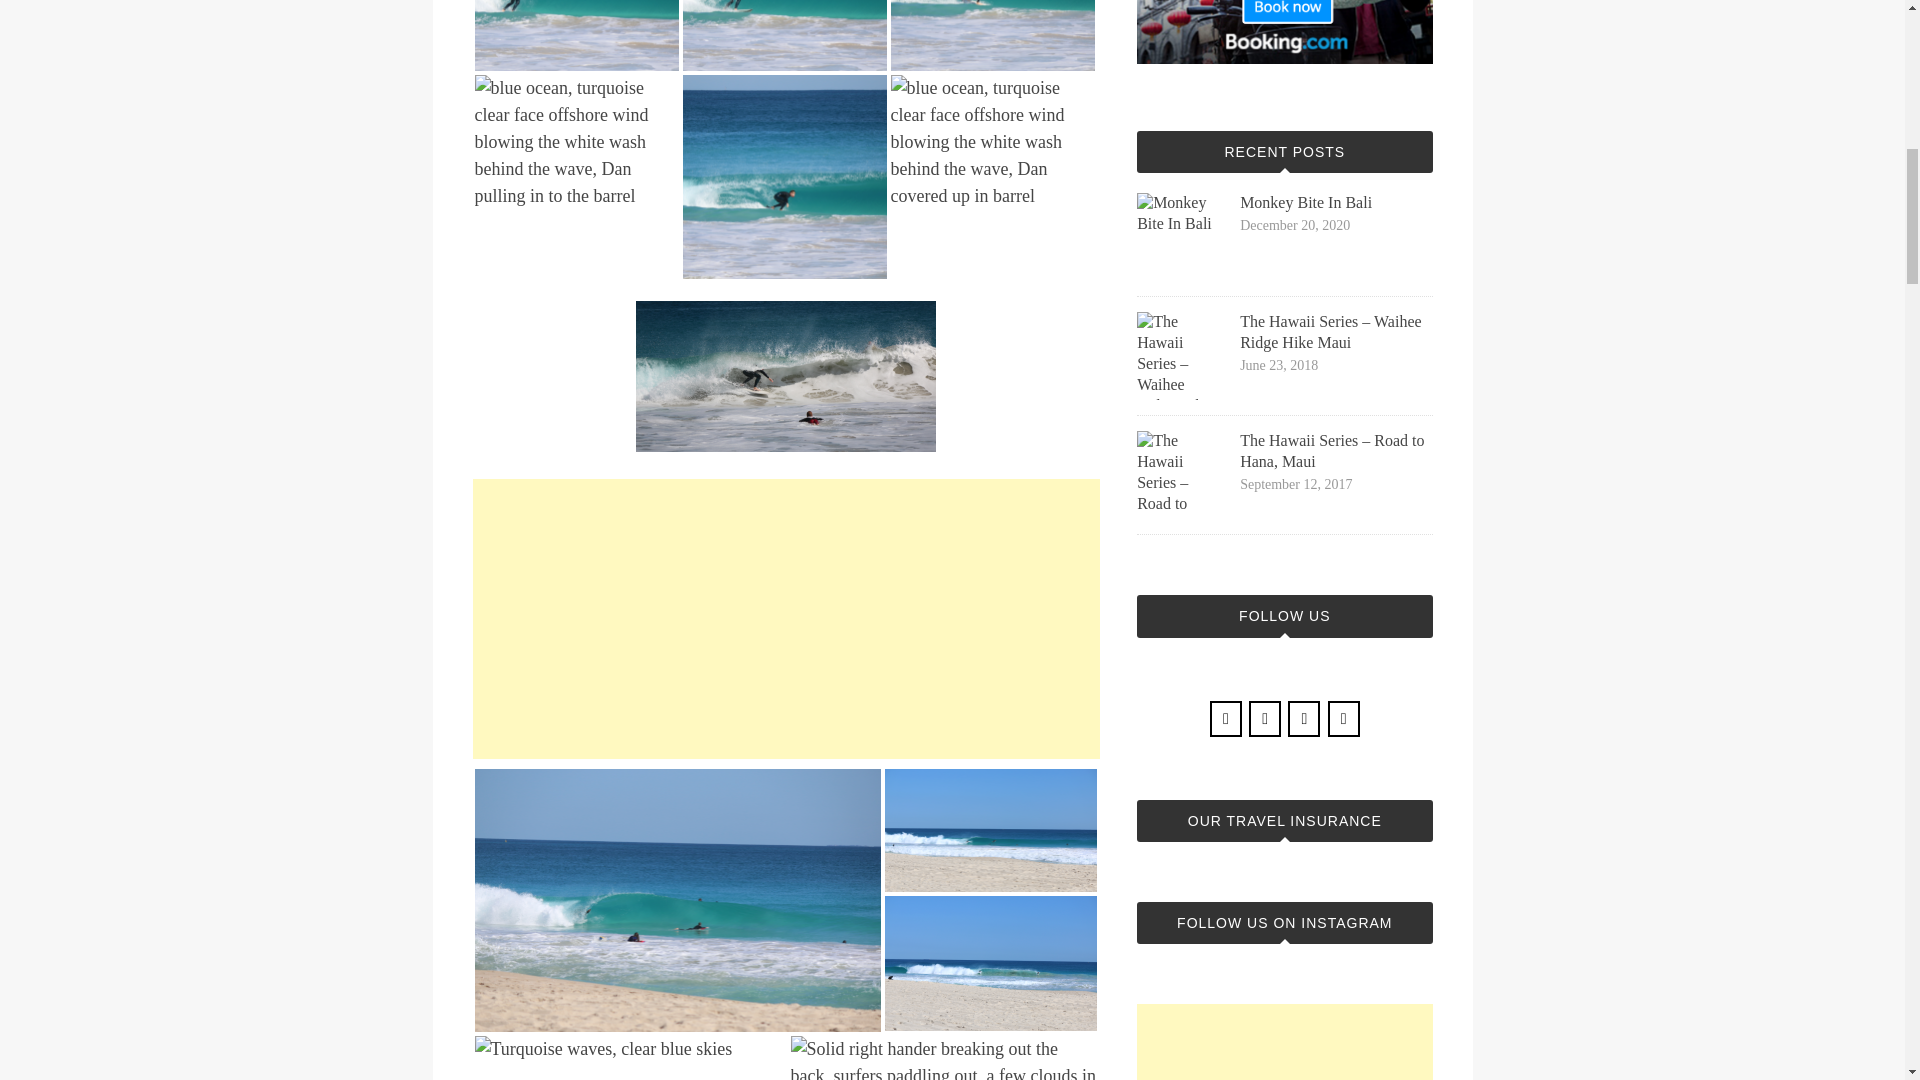  What do you see at coordinates (576, 142) in the screenshot?
I see `Surfing Perth, Sun Surf Soul` at bounding box center [576, 142].